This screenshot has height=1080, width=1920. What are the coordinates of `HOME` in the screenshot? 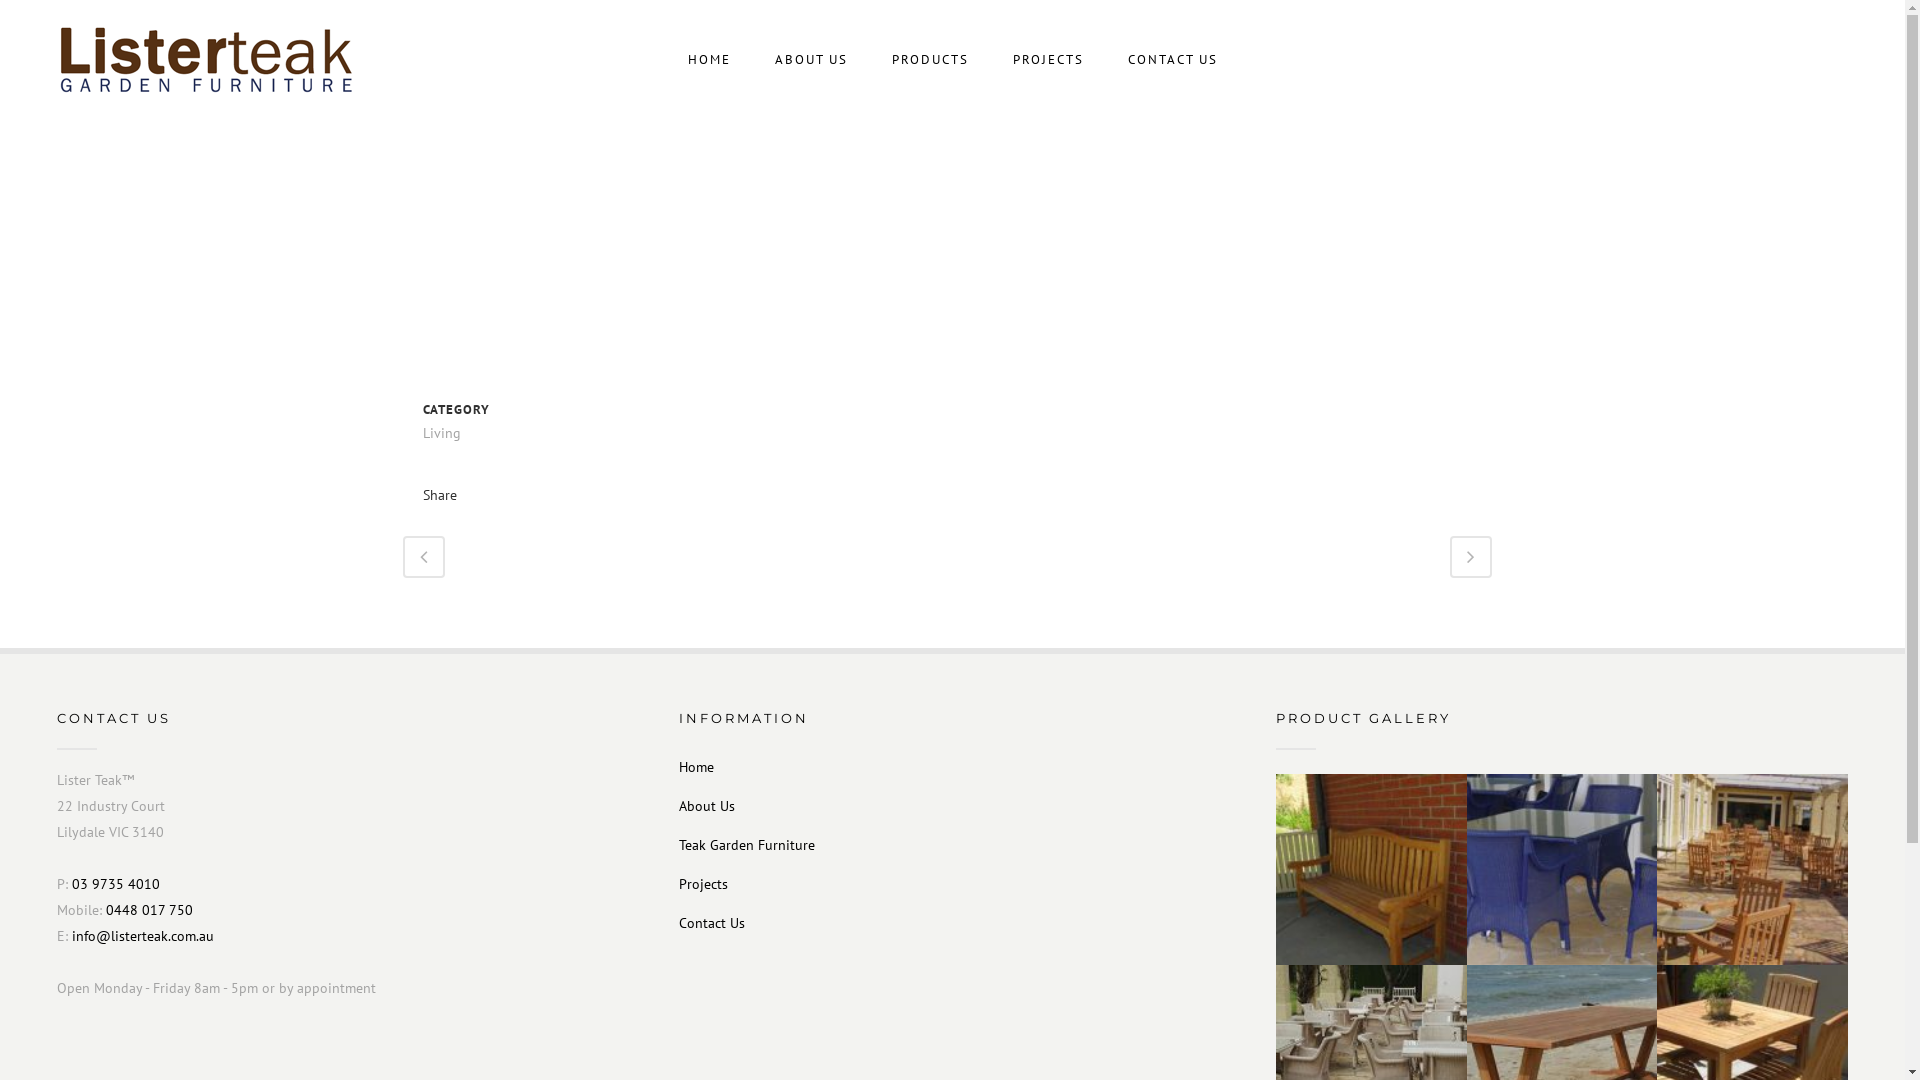 It's located at (710, 60).